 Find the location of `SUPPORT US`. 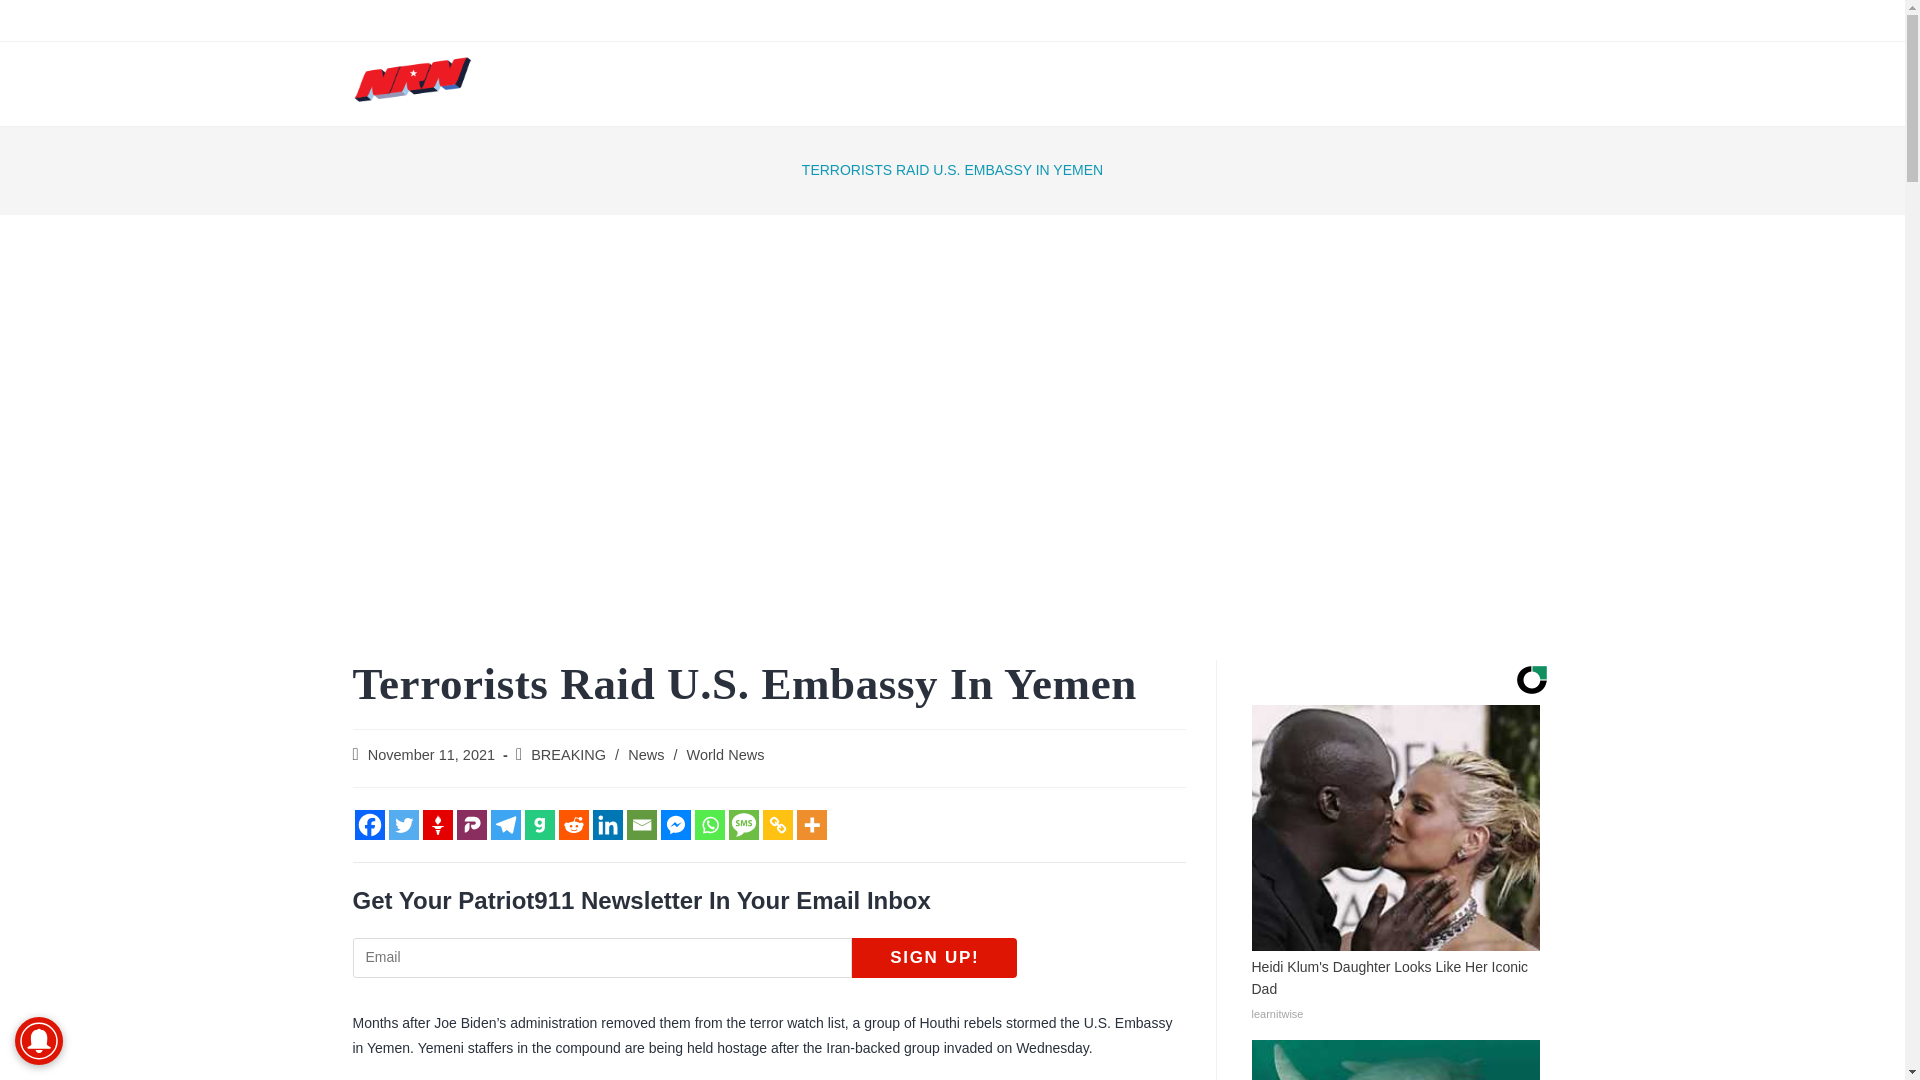

SUPPORT US is located at coordinates (1194, 84).